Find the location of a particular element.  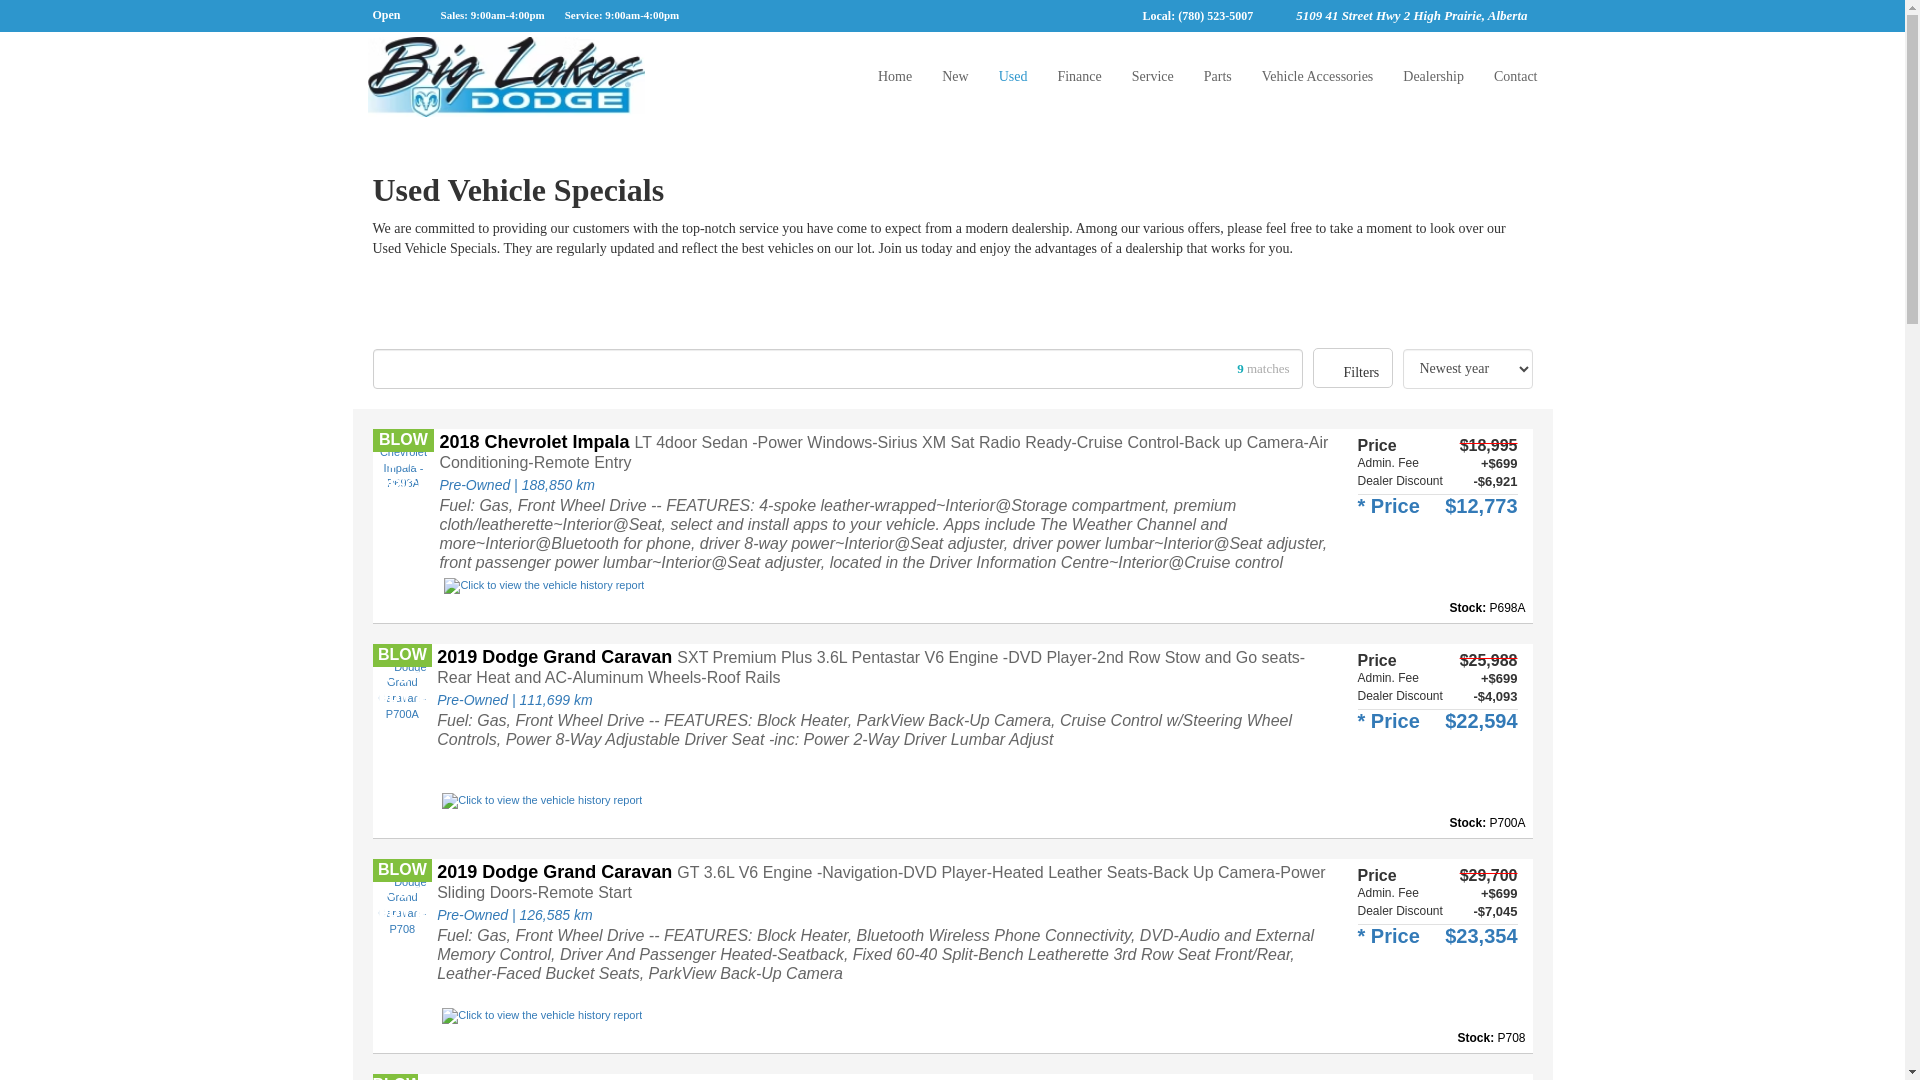

Finance is located at coordinates (1078, 76).